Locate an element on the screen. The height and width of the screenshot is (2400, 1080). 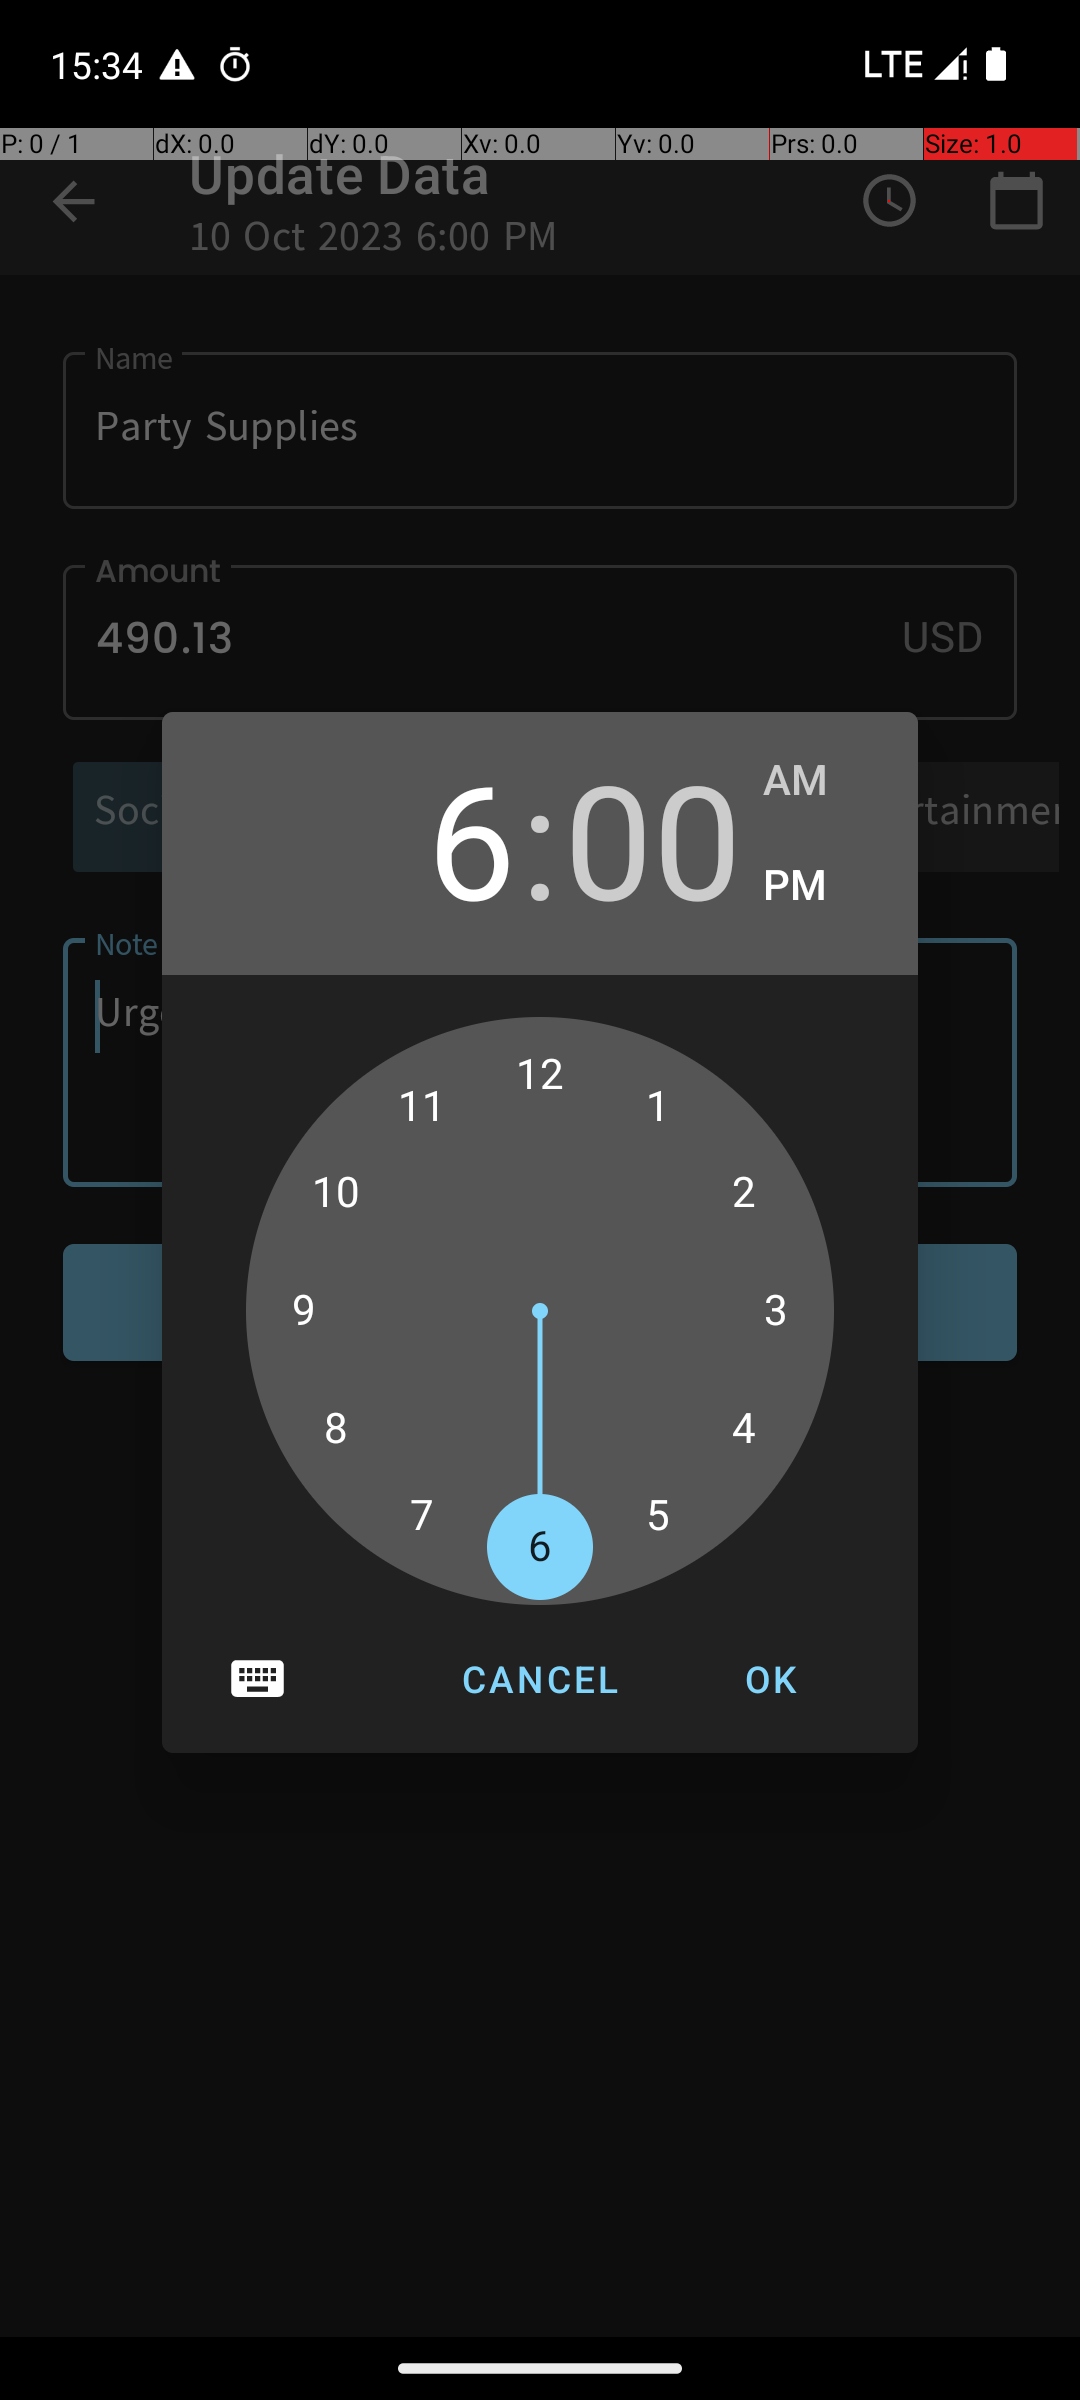
PM is located at coordinates (820, 886).